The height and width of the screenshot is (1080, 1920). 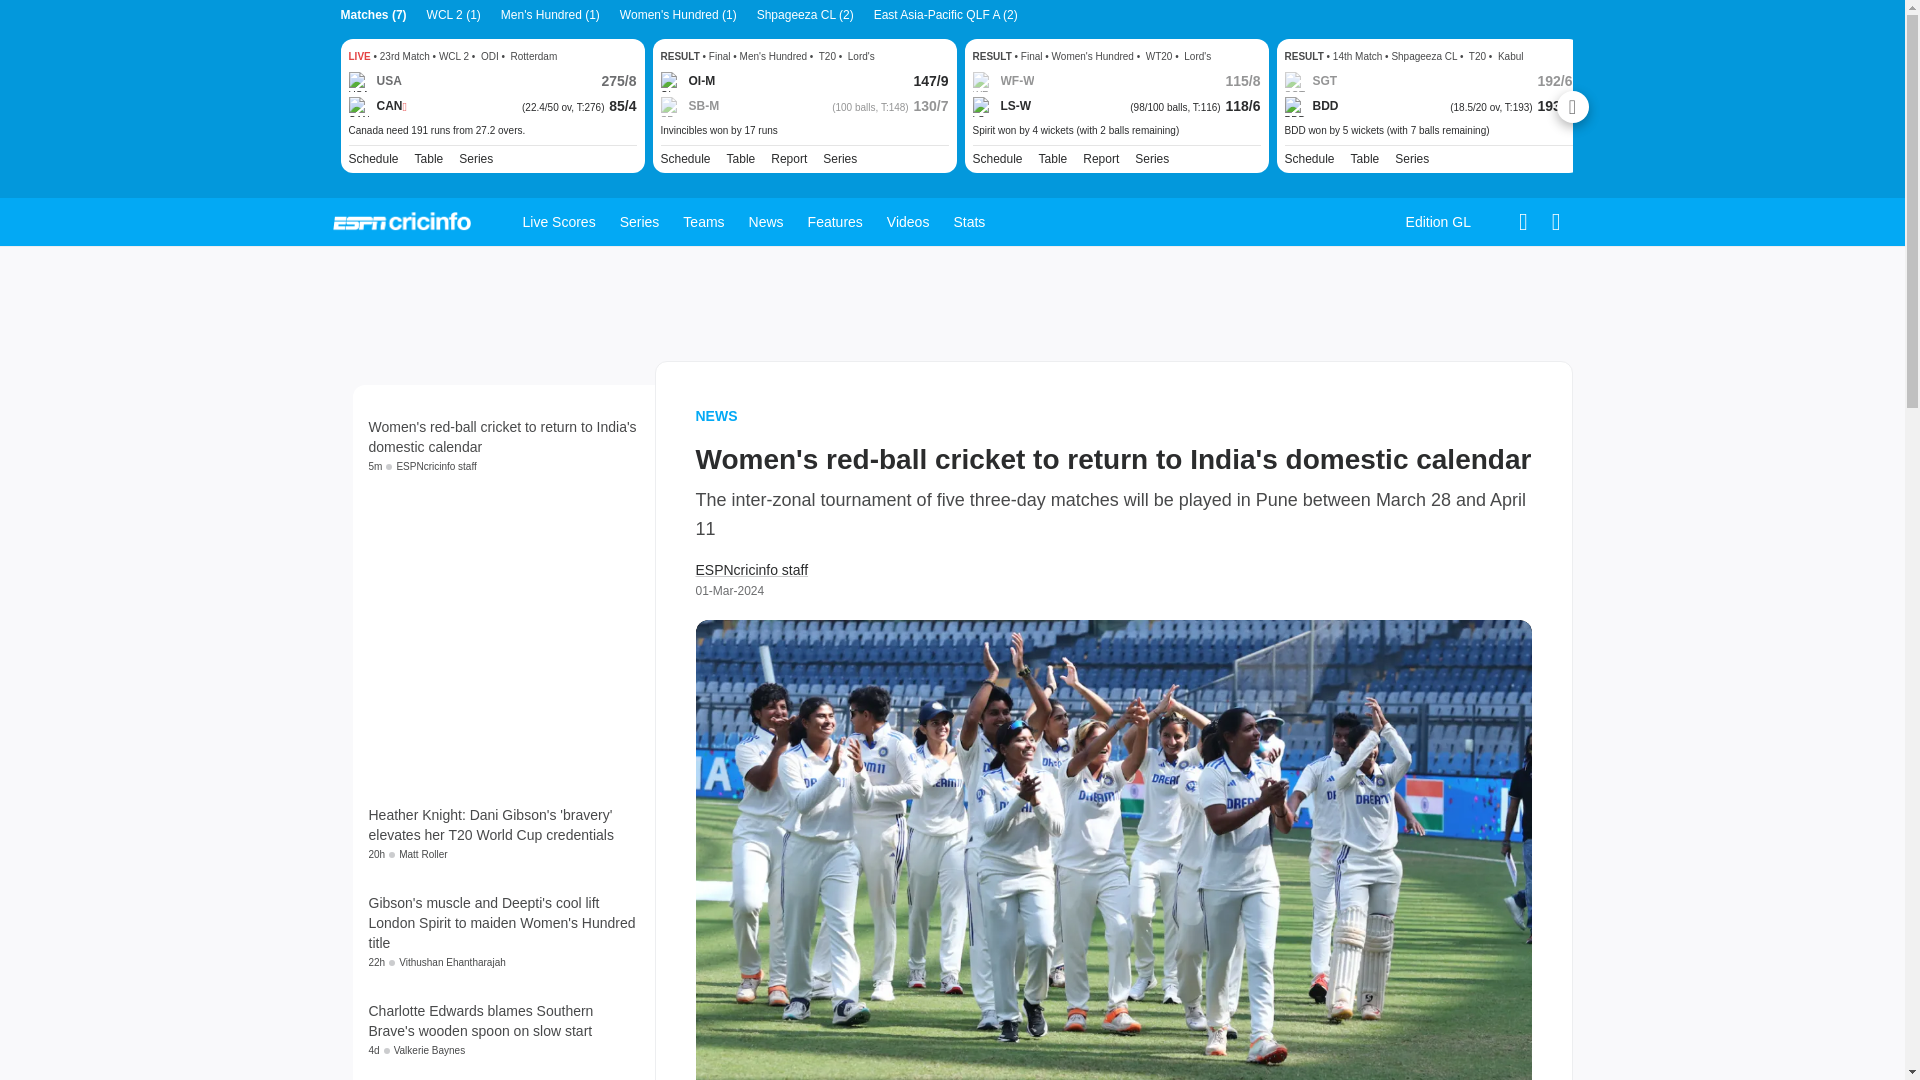 What do you see at coordinates (685, 159) in the screenshot?
I see `Schedule` at bounding box center [685, 159].